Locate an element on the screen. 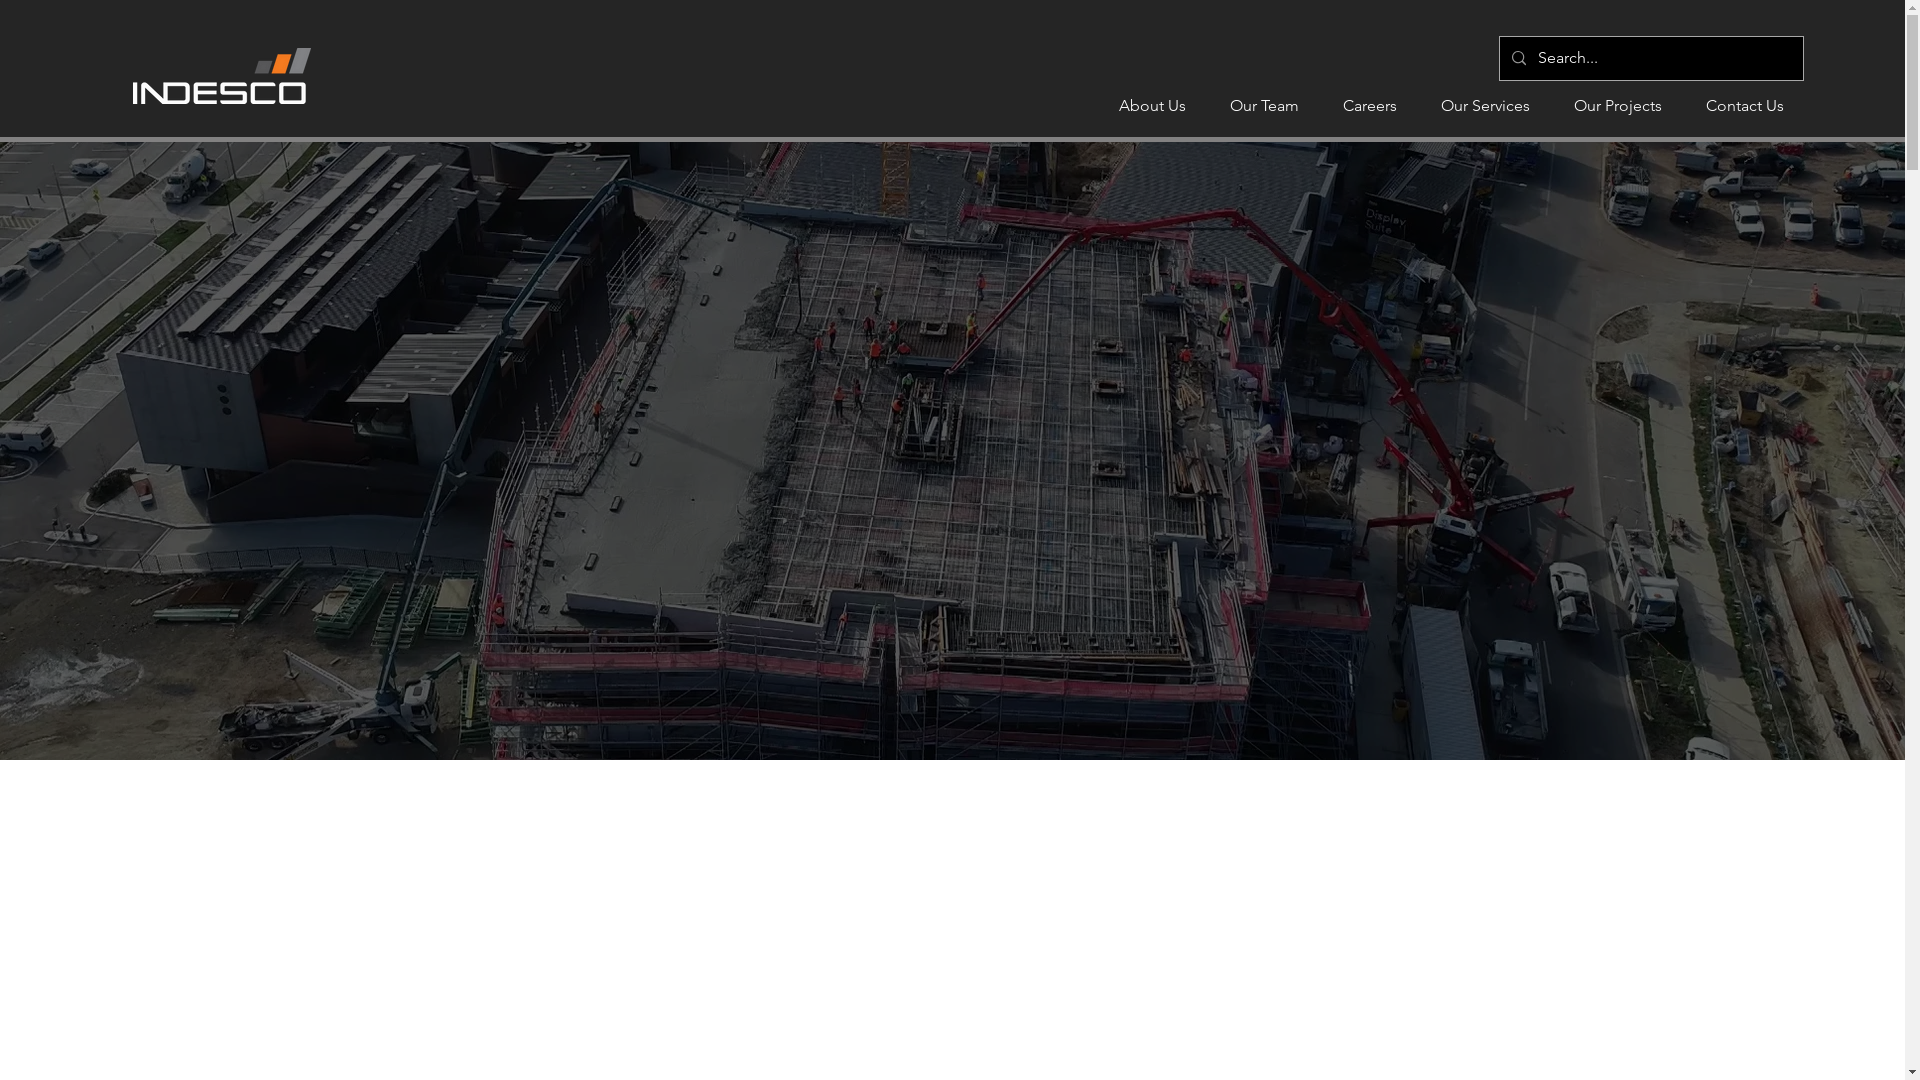 The image size is (1920, 1080). Our Projects is located at coordinates (1618, 106).